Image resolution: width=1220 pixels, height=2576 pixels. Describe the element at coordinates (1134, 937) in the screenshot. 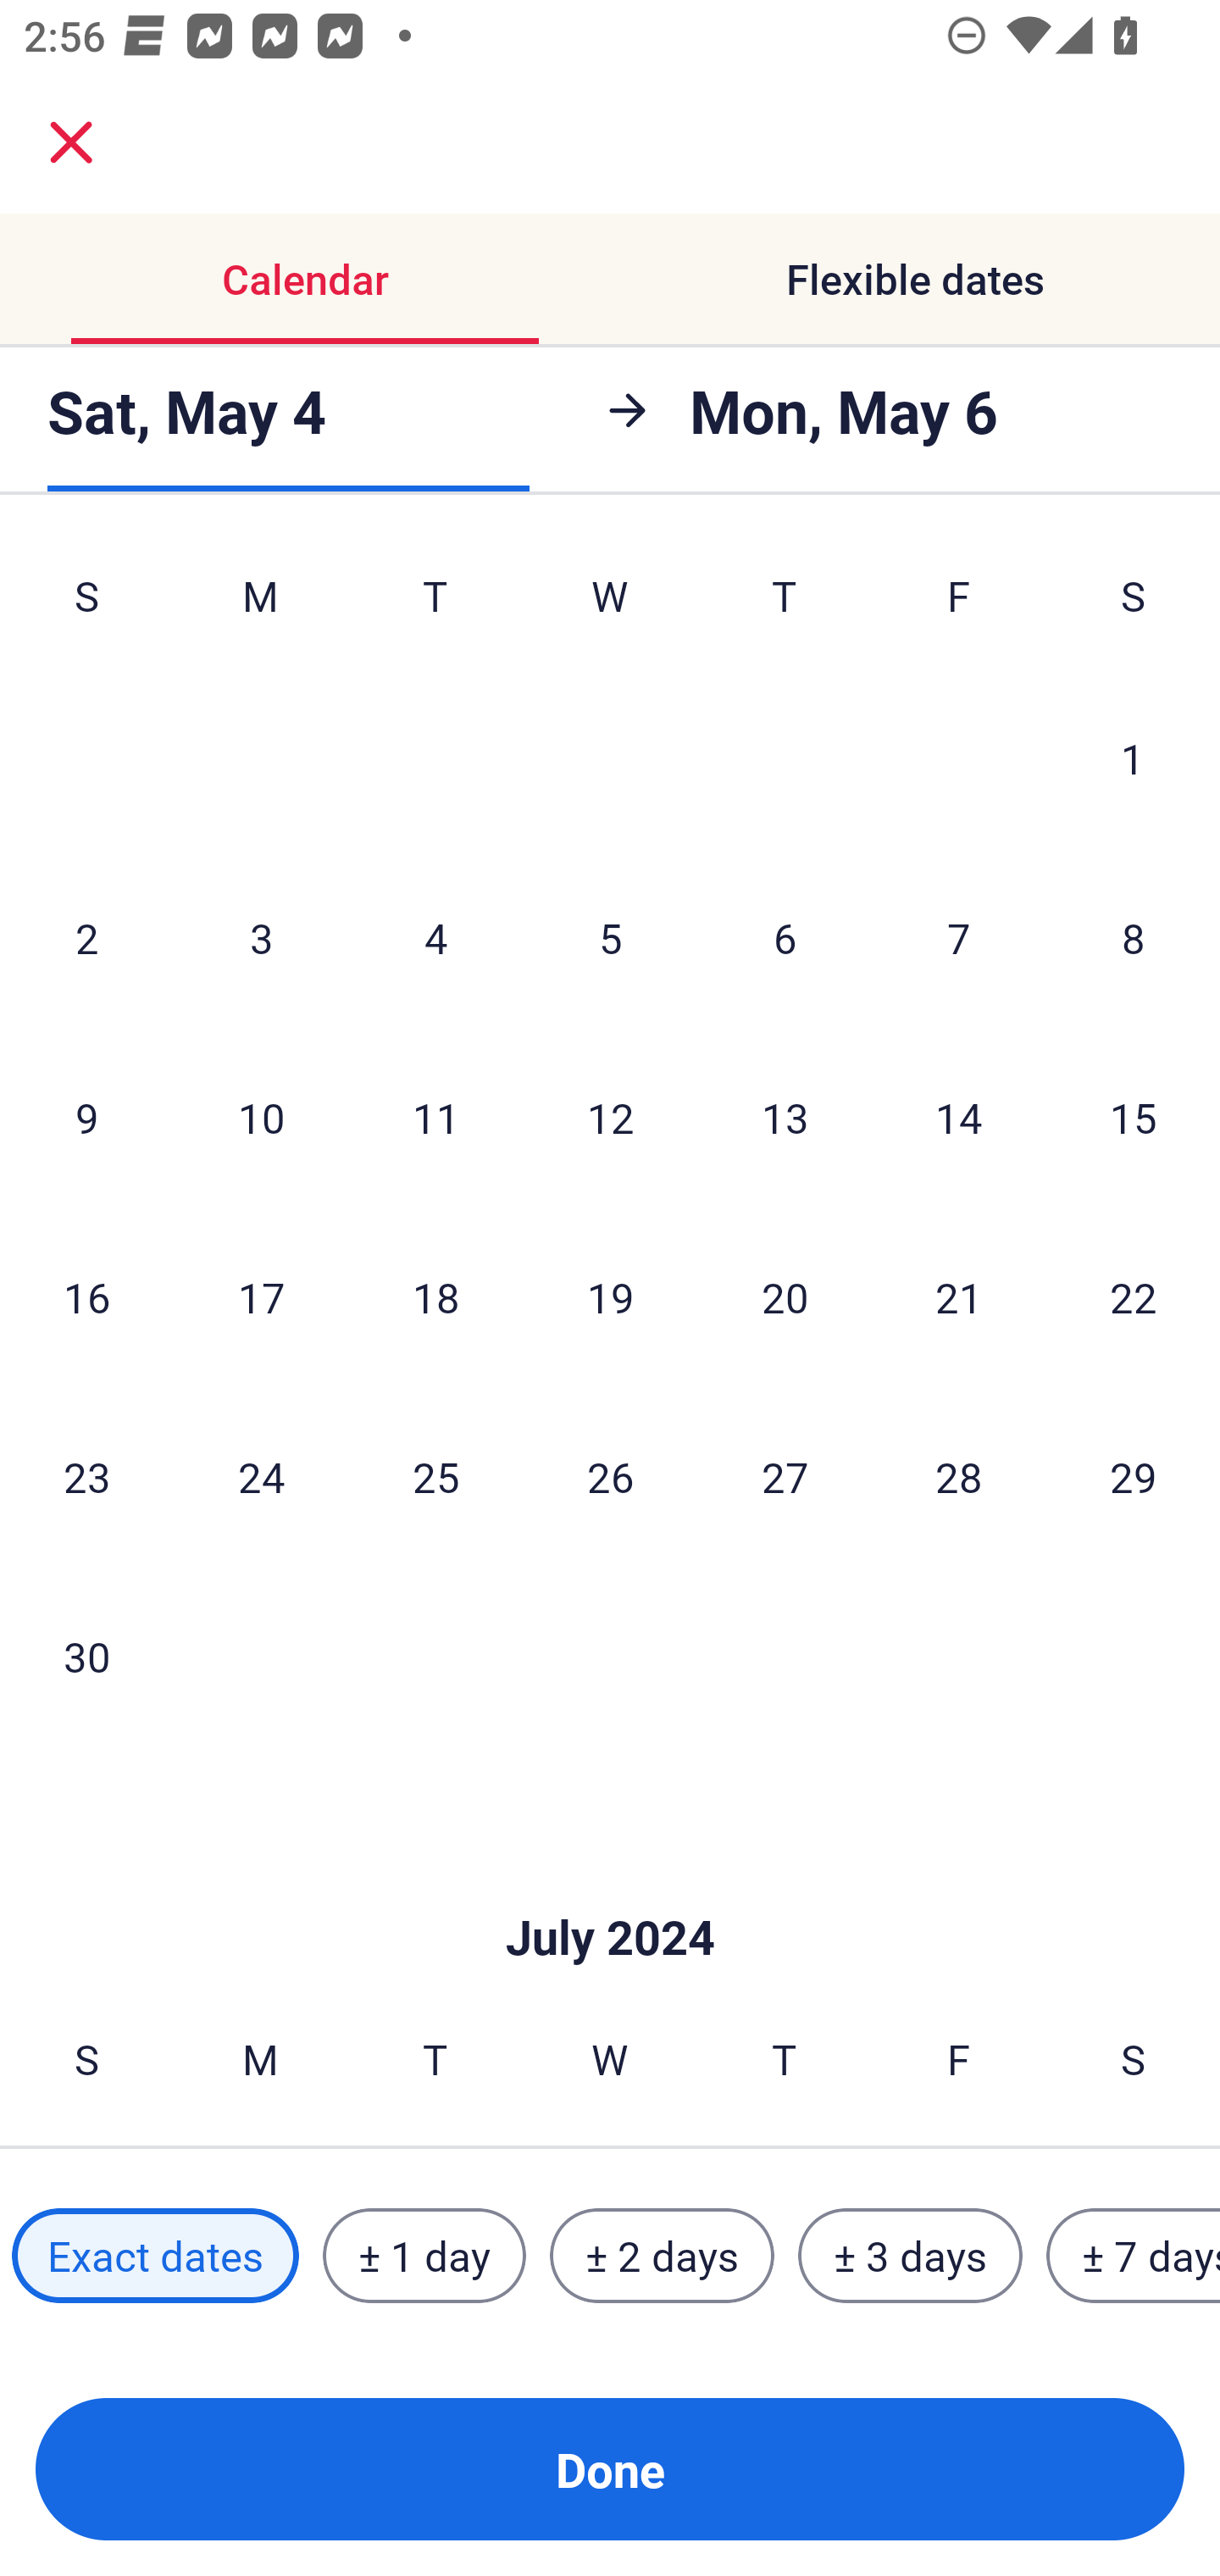

I see `8 Saturday, June 8, 2024` at that location.